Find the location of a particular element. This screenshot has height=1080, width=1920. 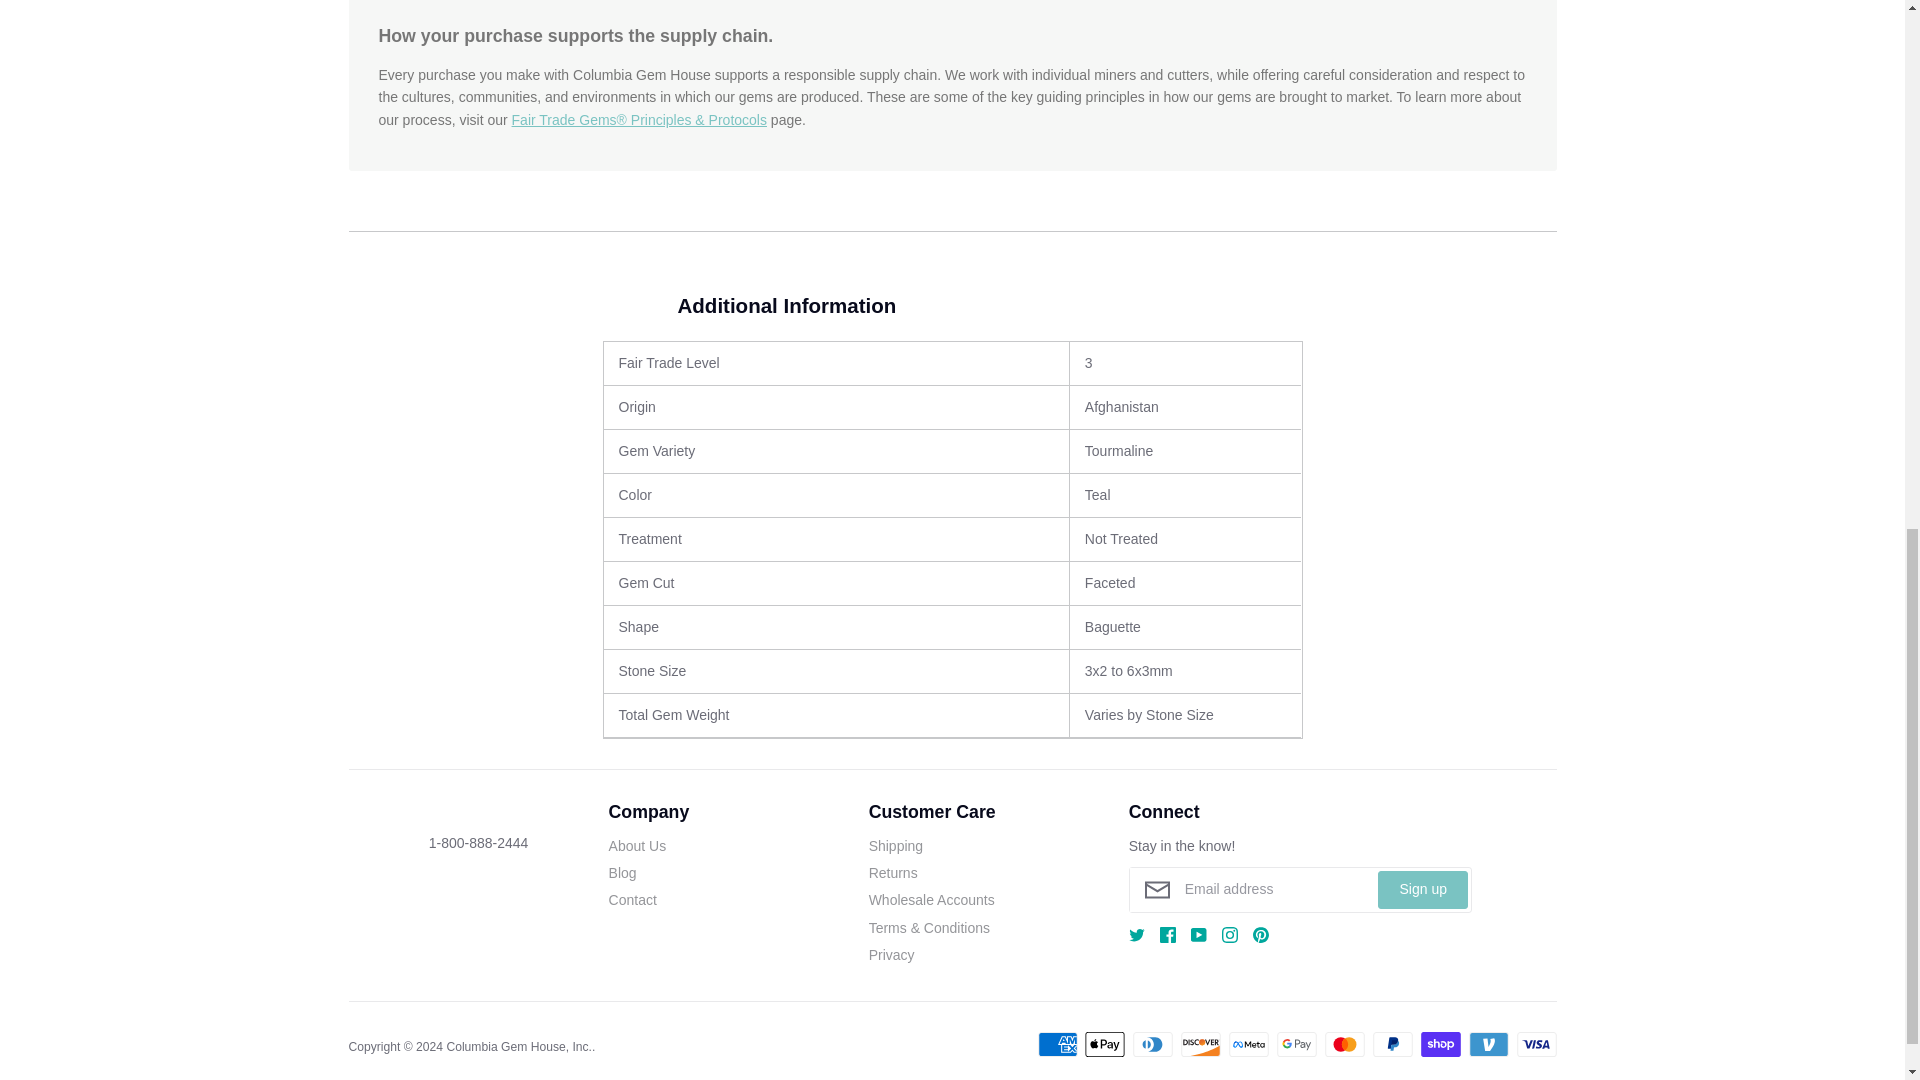

Apple Pay is located at coordinates (1104, 1044).